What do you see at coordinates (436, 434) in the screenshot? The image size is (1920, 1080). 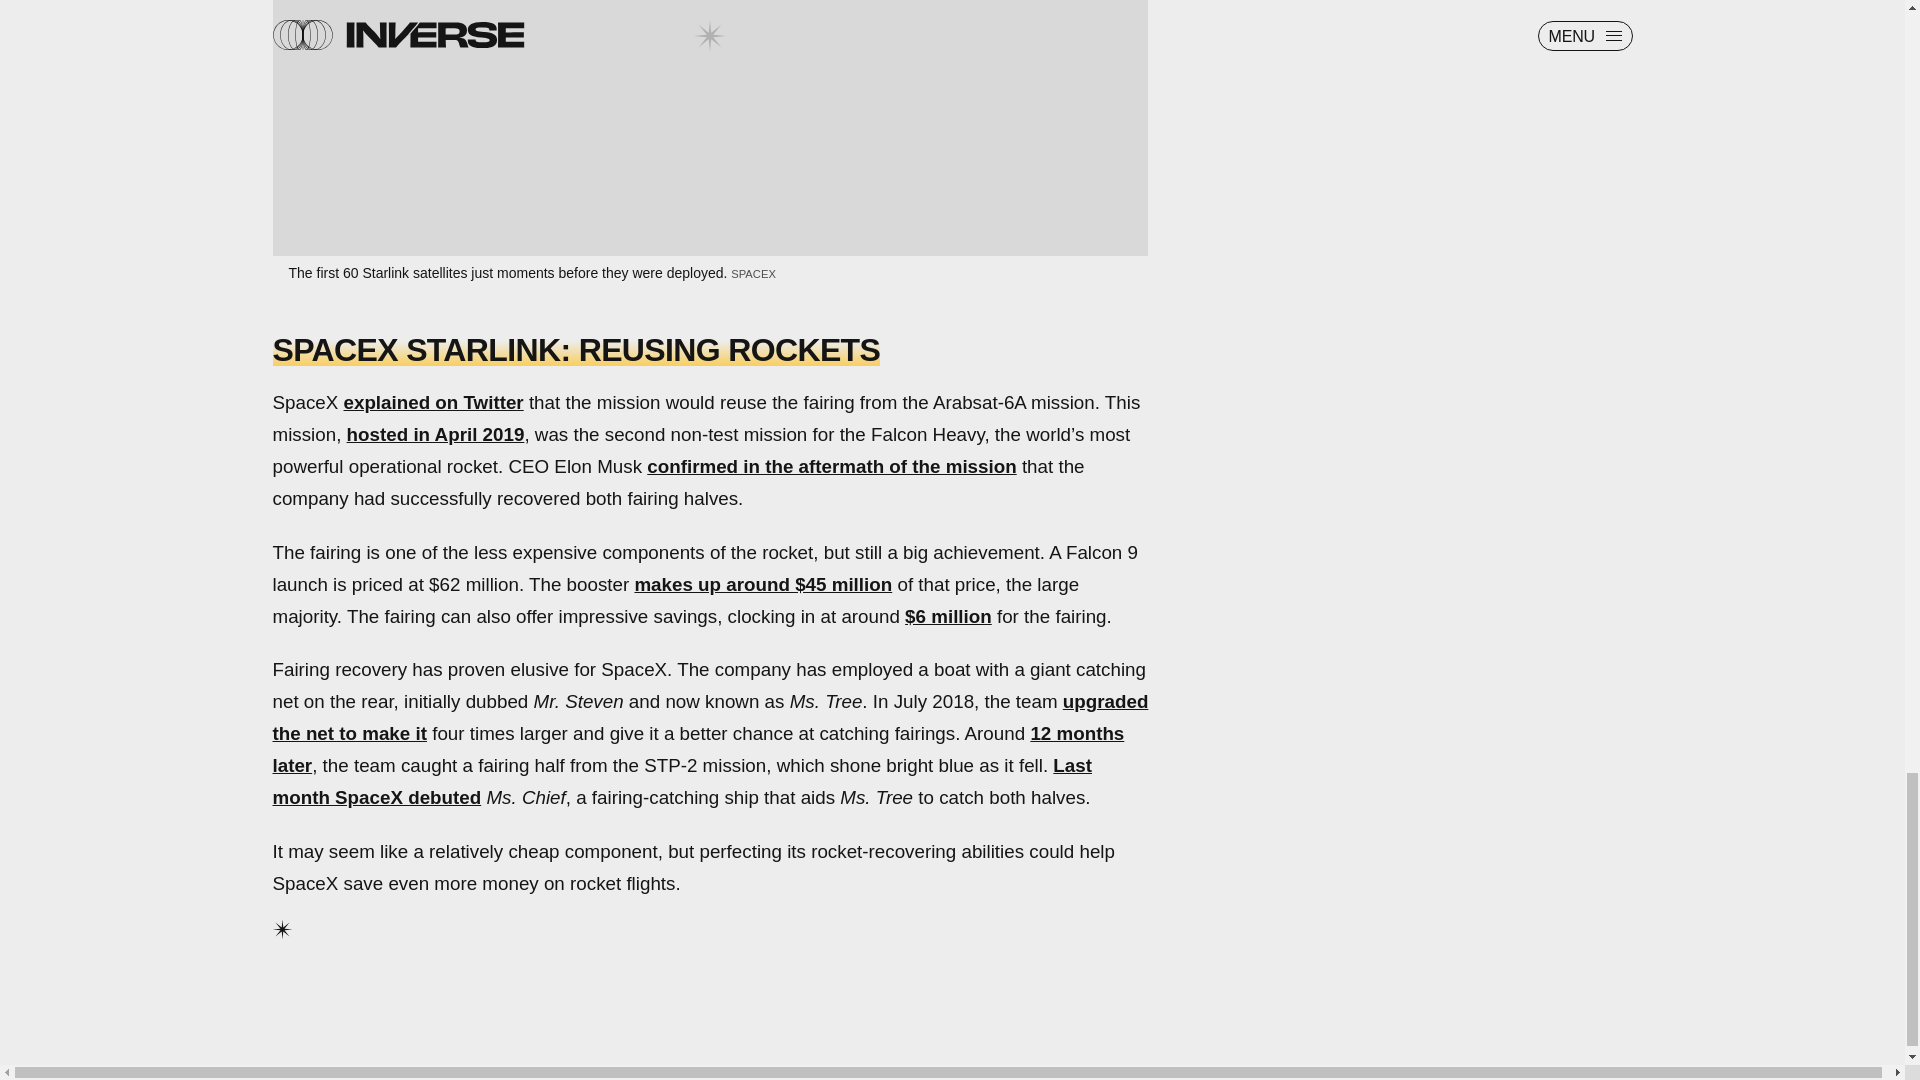 I see `hosted in April 2019` at bounding box center [436, 434].